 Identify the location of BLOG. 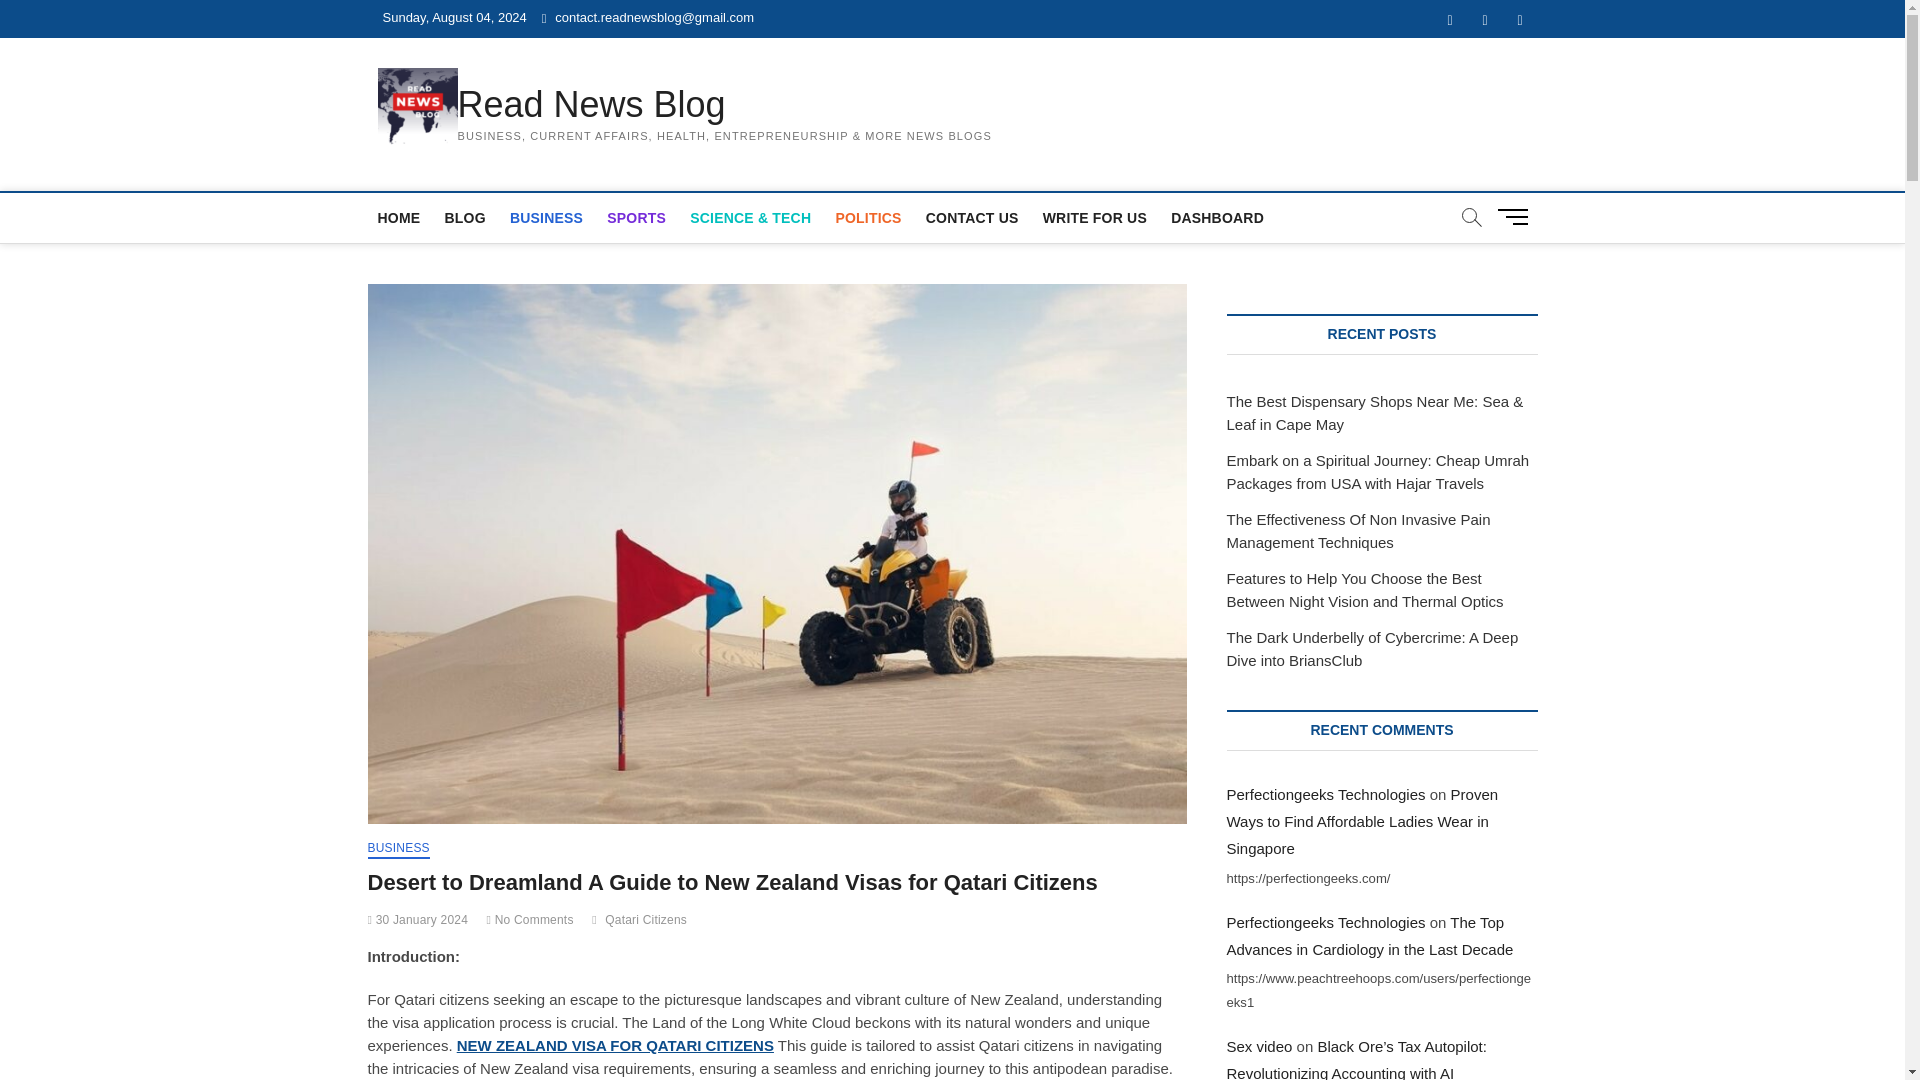
(464, 218).